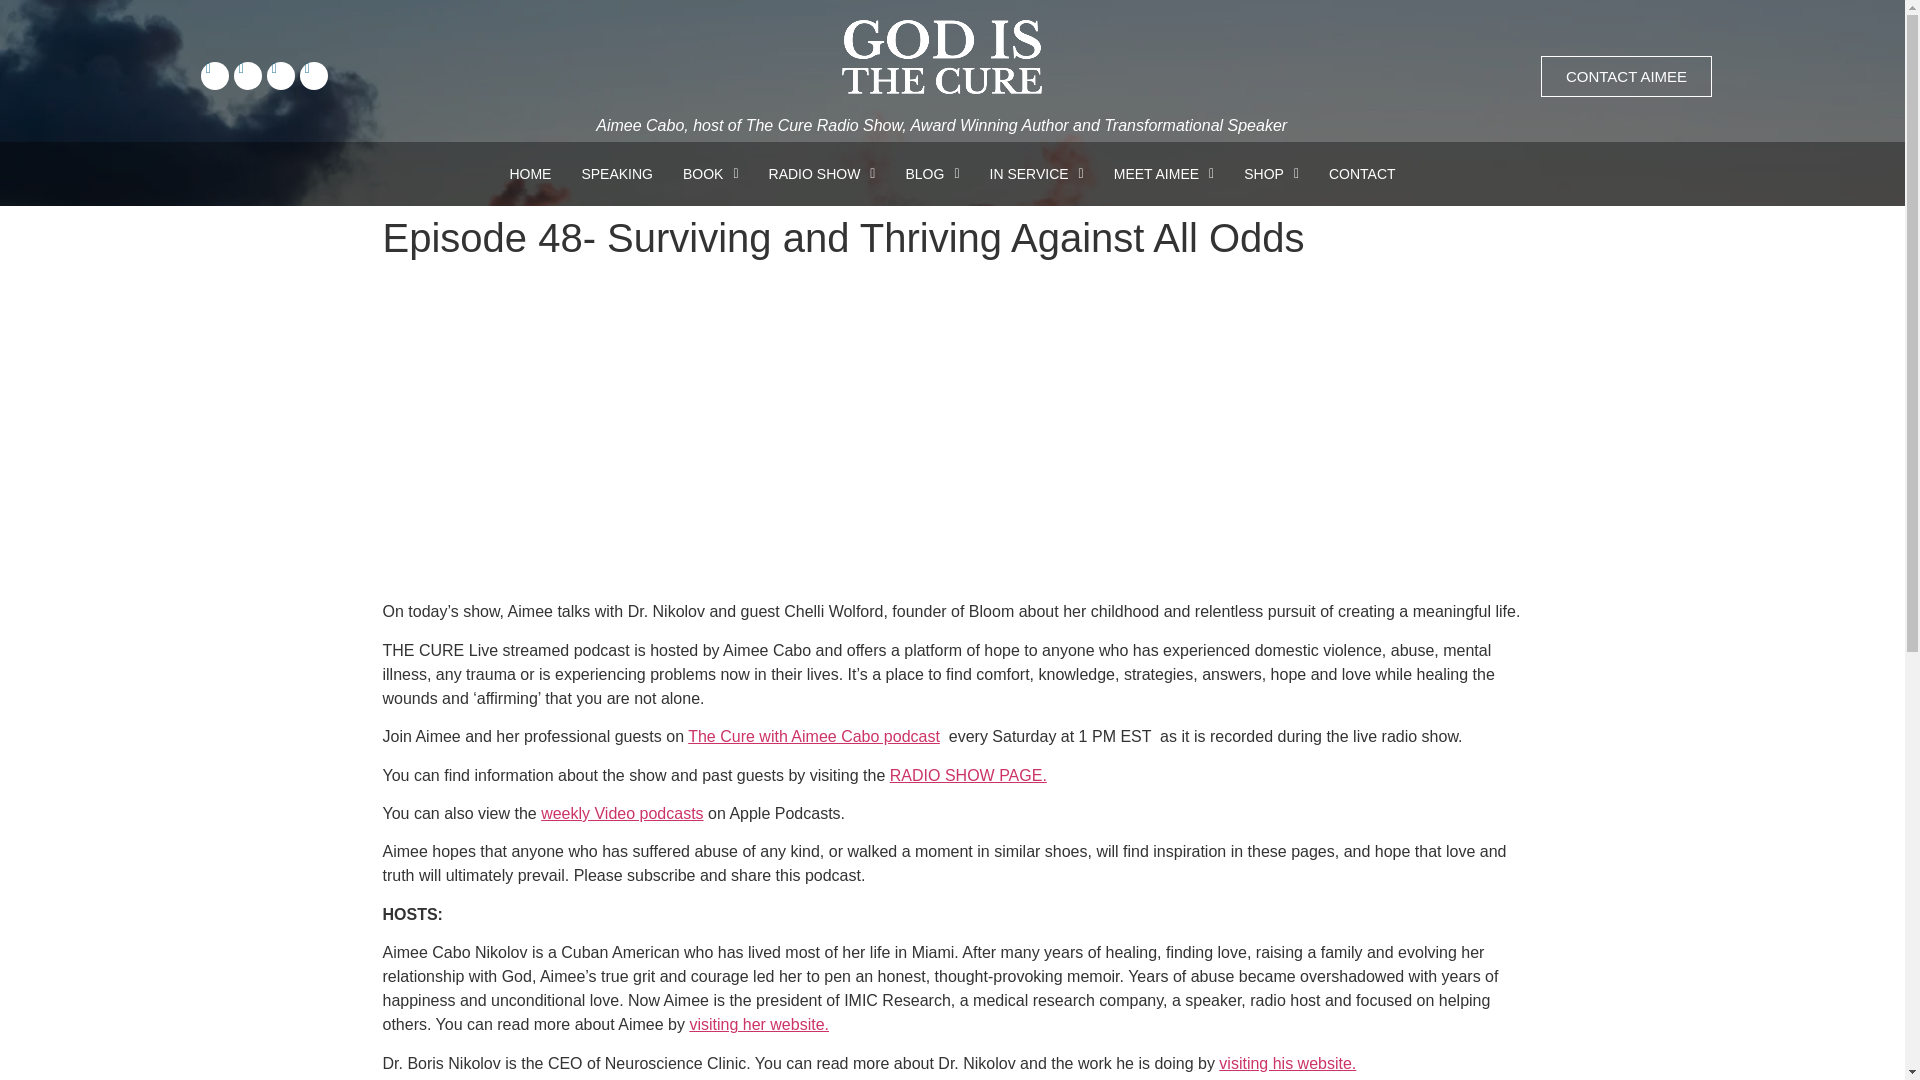  Describe the element at coordinates (814, 736) in the screenshot. I see `The Cure with Aimee Cabo podcast` at that location.